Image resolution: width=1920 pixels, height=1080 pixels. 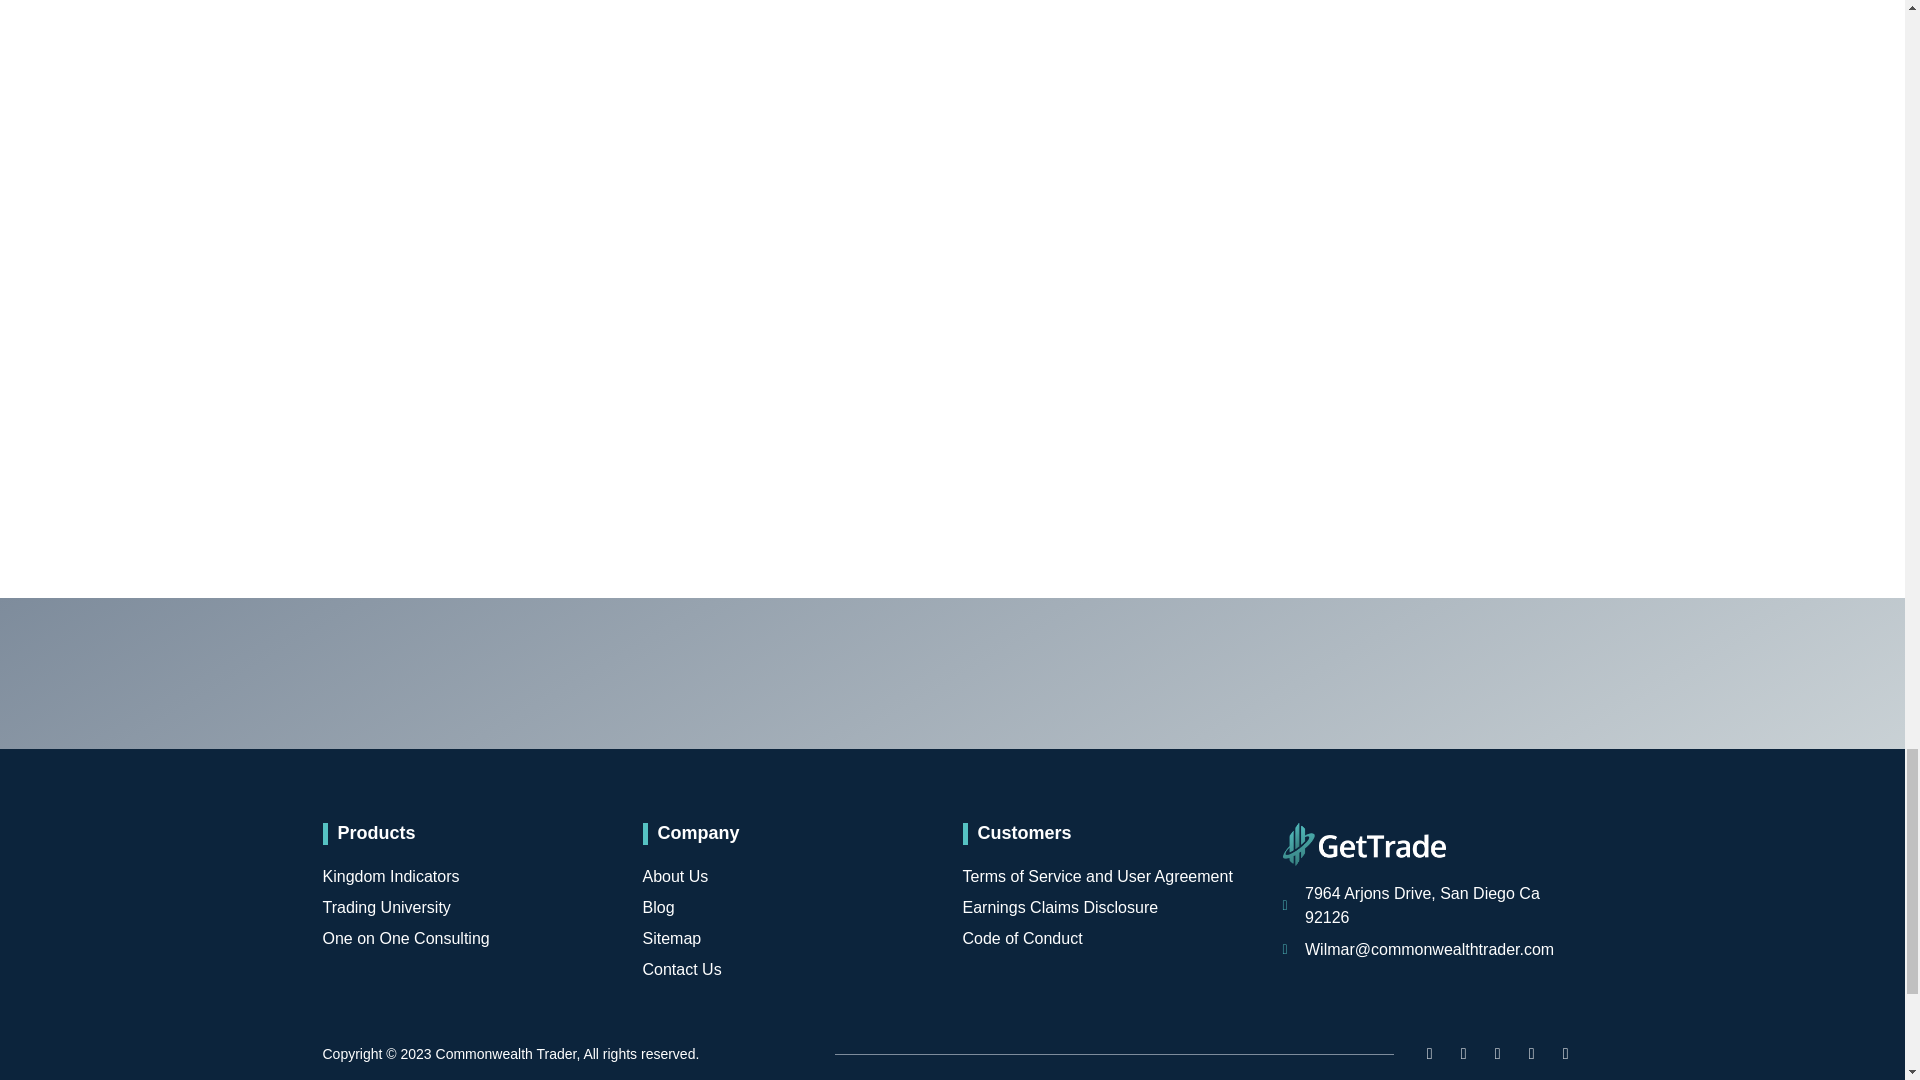 What do you see at coordinates (472, 876) in the screenshot?
I see `Kingdom Indicators` at bounding box center [472, 876].